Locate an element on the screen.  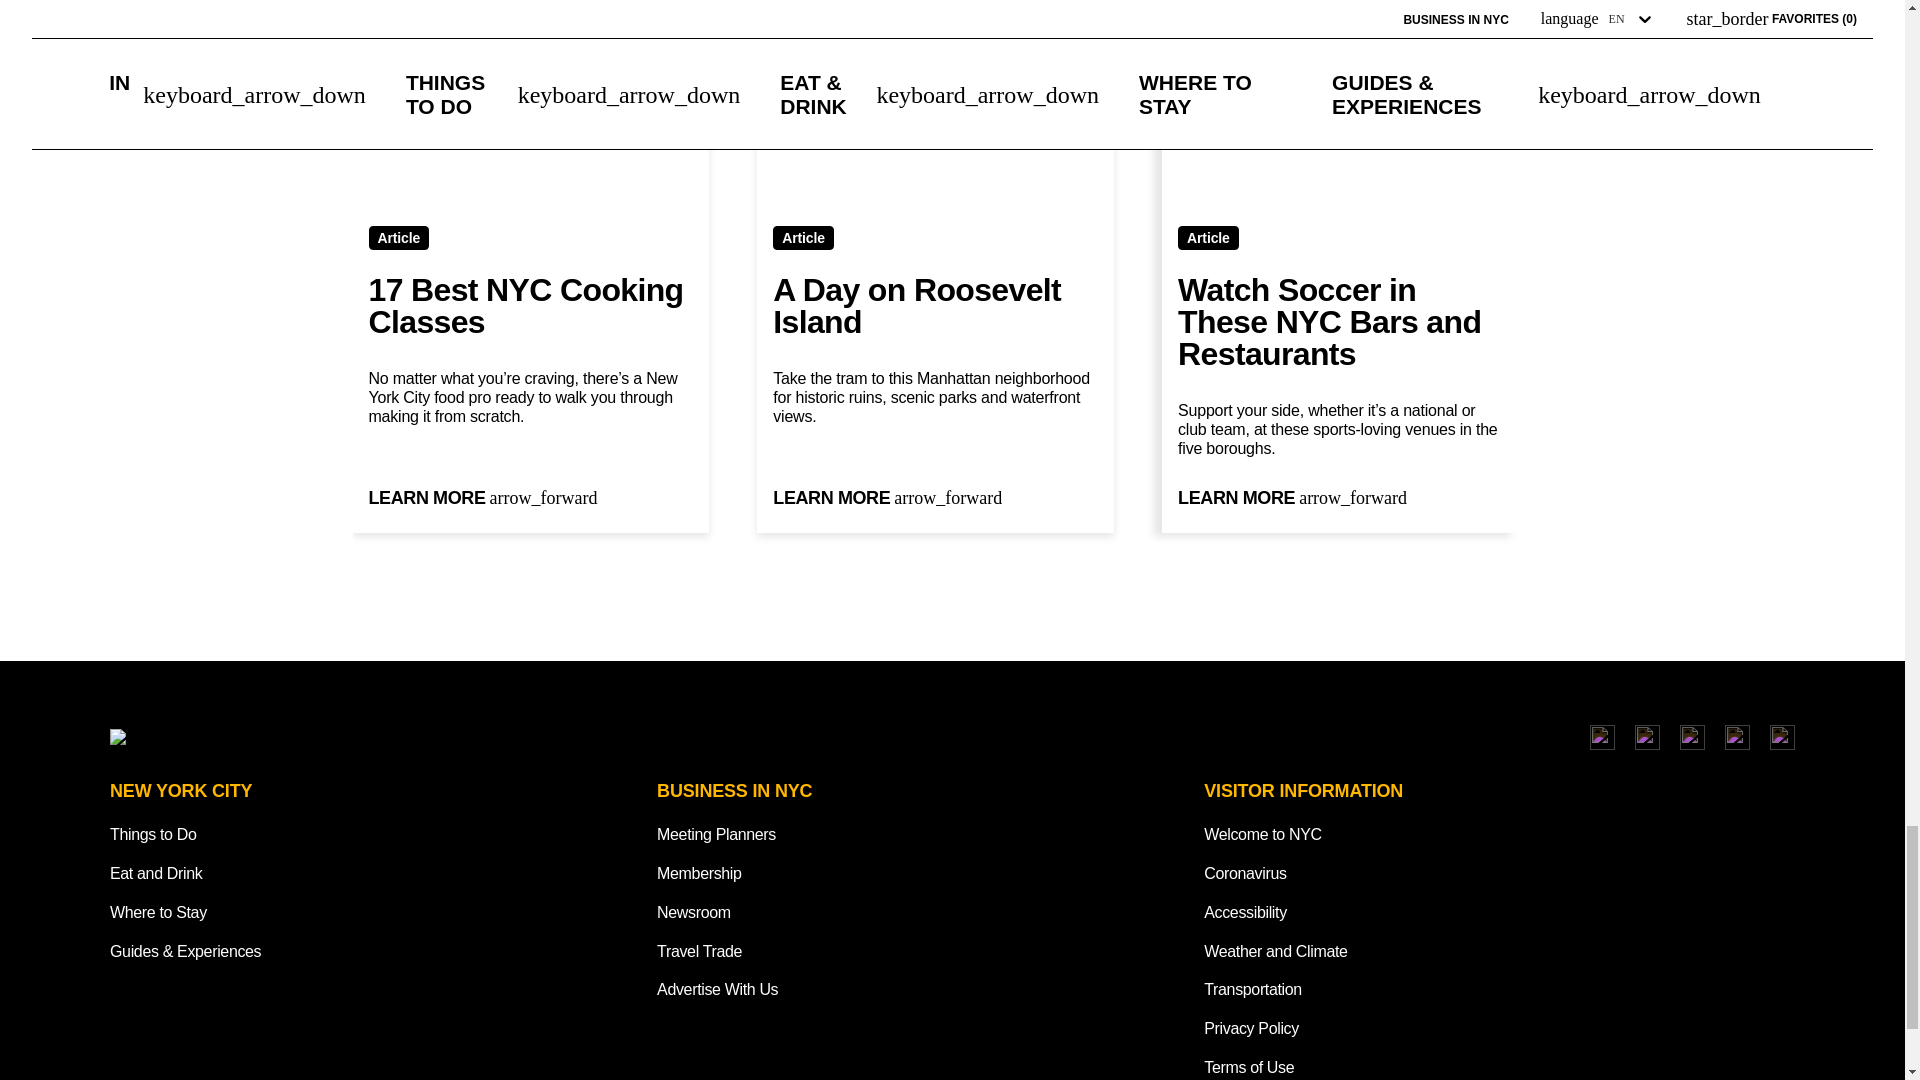
New York City Tourism and Conventions Instagram is located at coordinates (1602, 736).